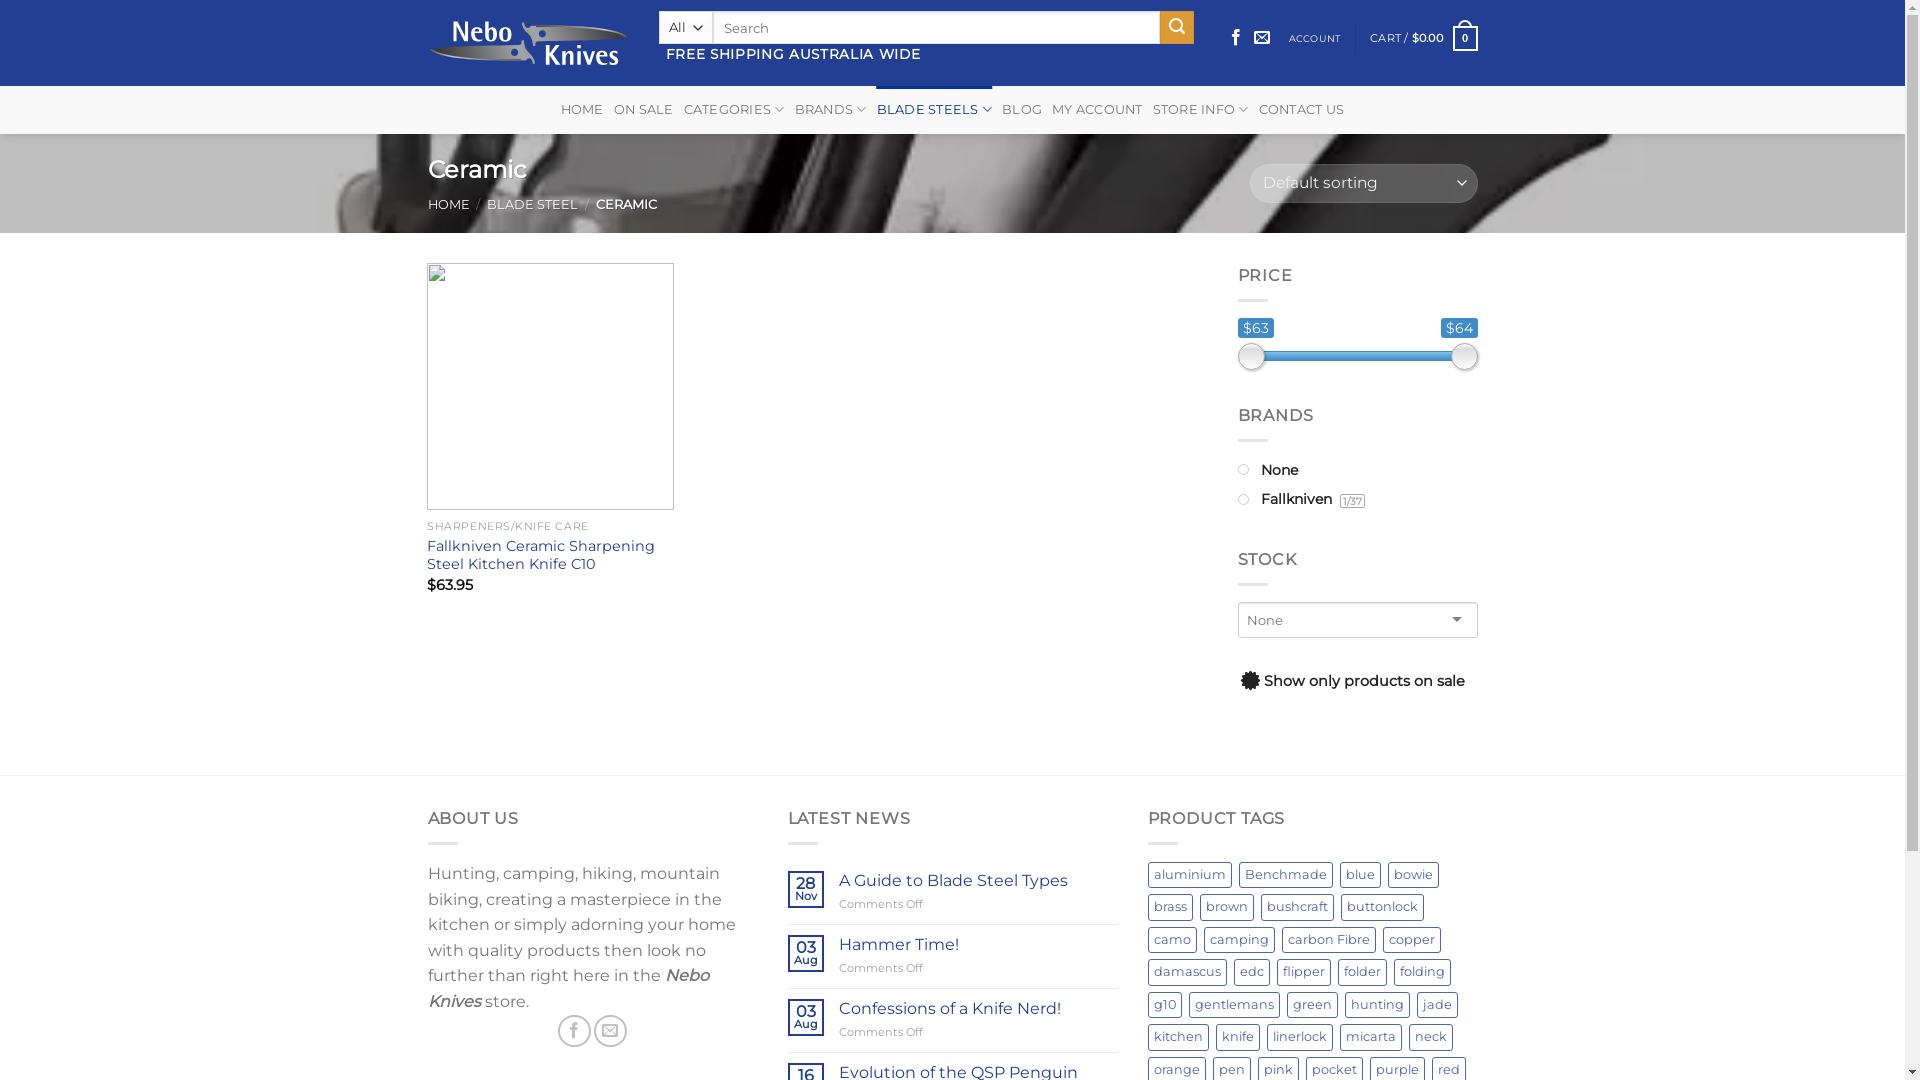 This screenshot has width=1920, height=1080. What do you see at coordinates (1360, 875) in the screenshot?
I see `blue` at bounding box center [1360, 875].